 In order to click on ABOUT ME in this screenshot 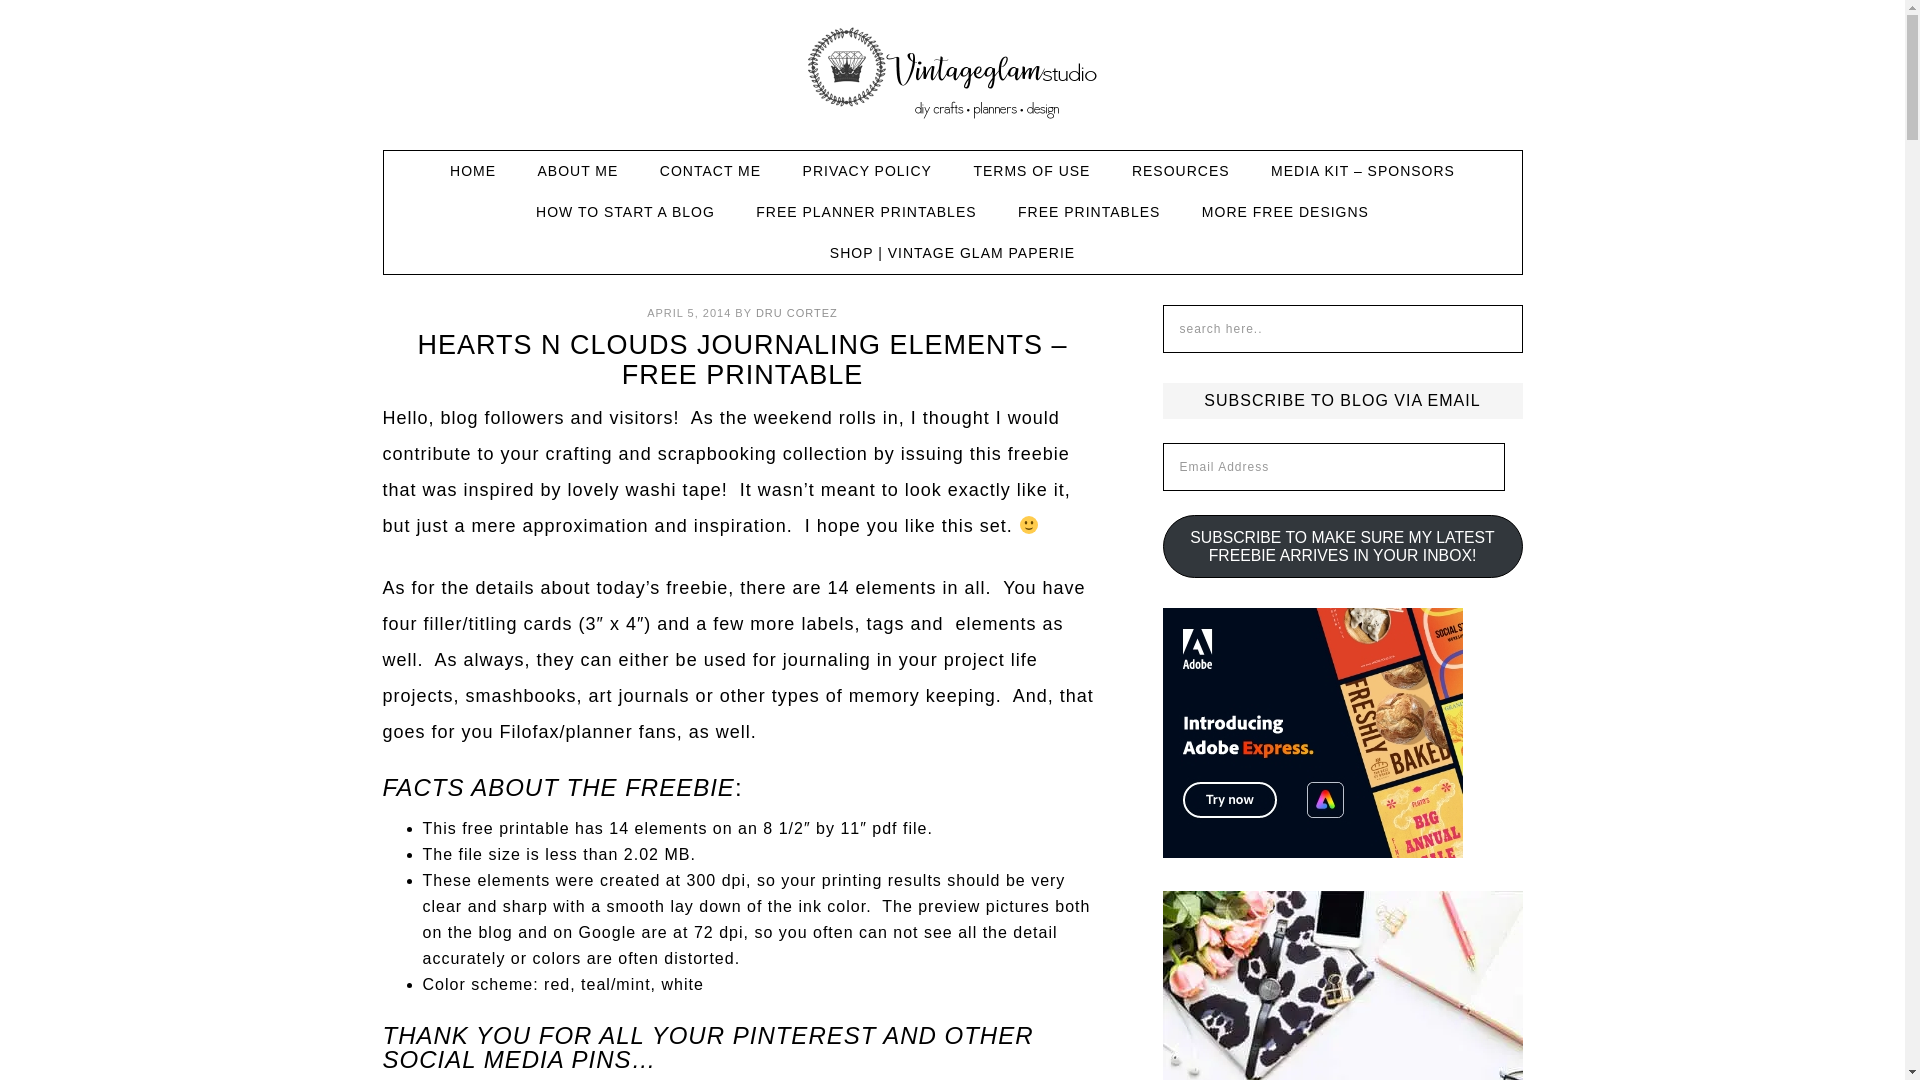, I will do `click(578, 172)`.